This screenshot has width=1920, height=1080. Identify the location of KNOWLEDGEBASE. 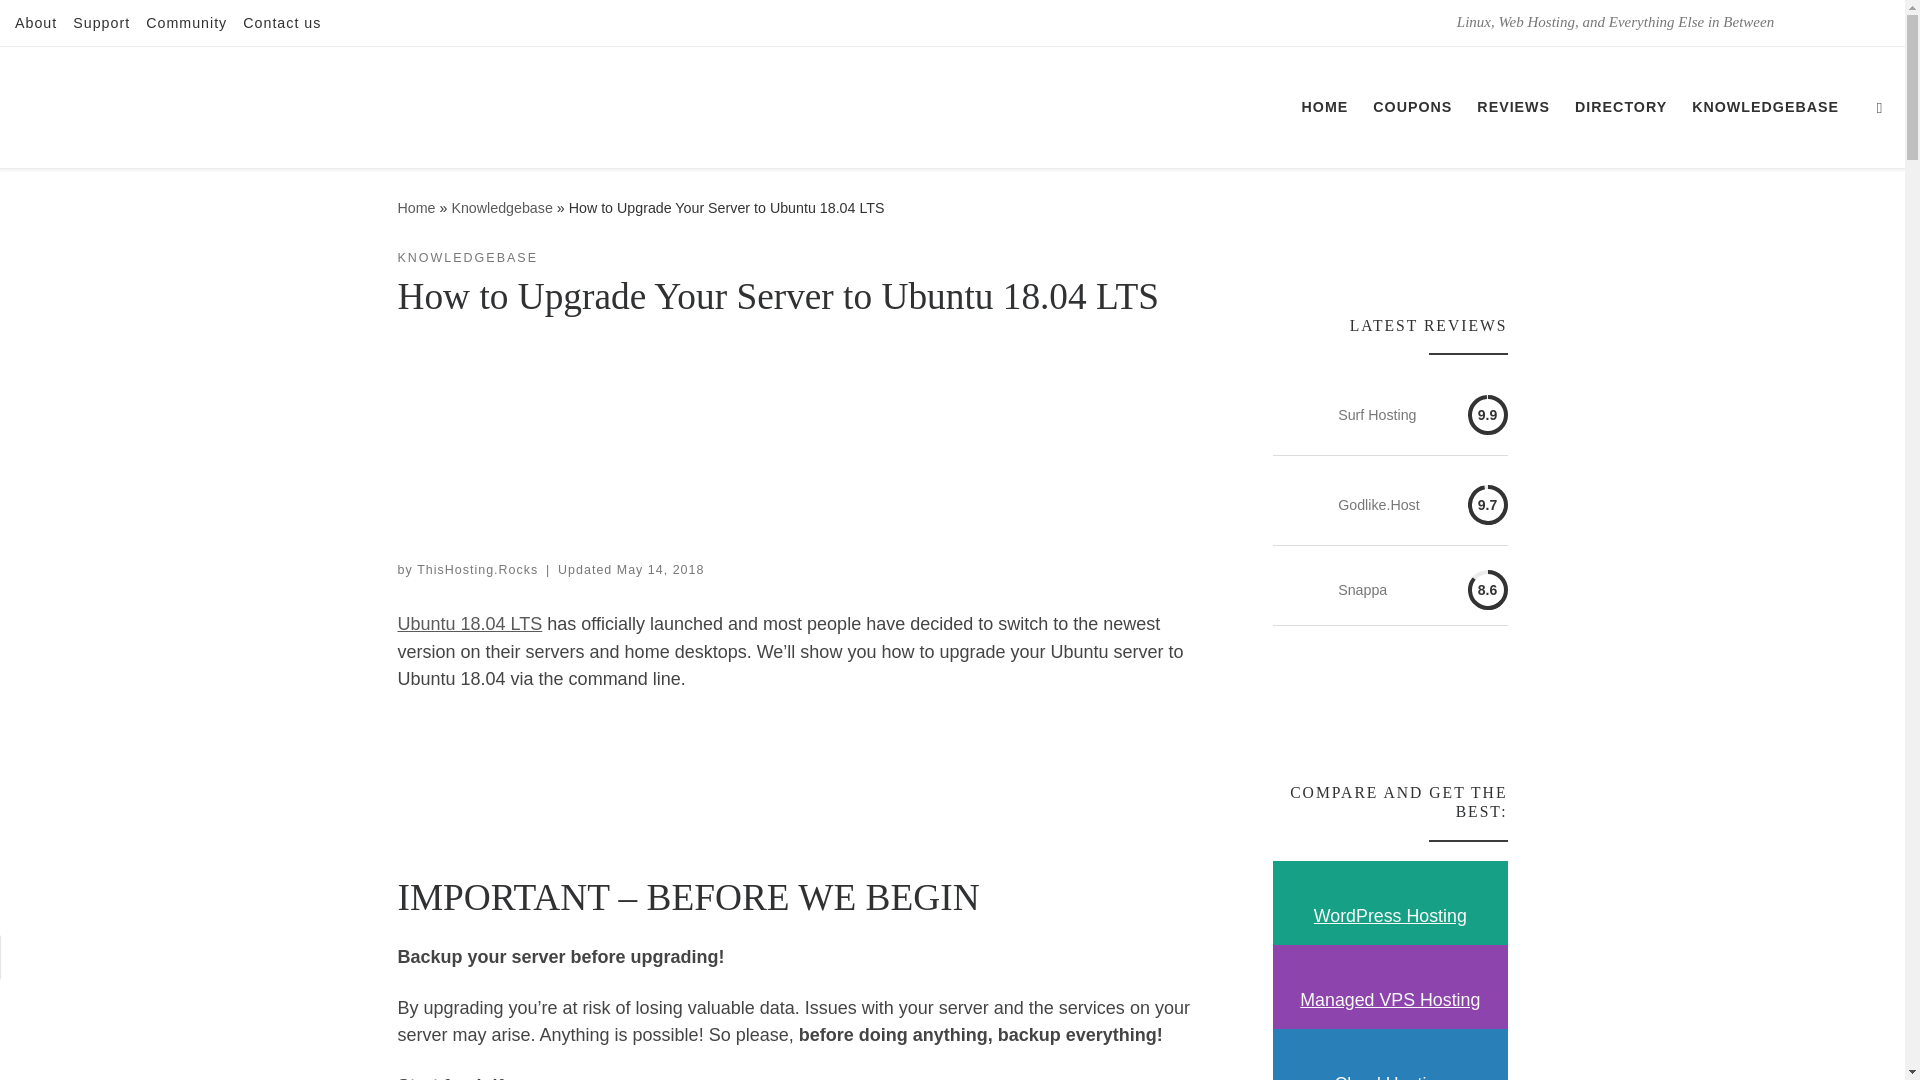
(1765, 107).